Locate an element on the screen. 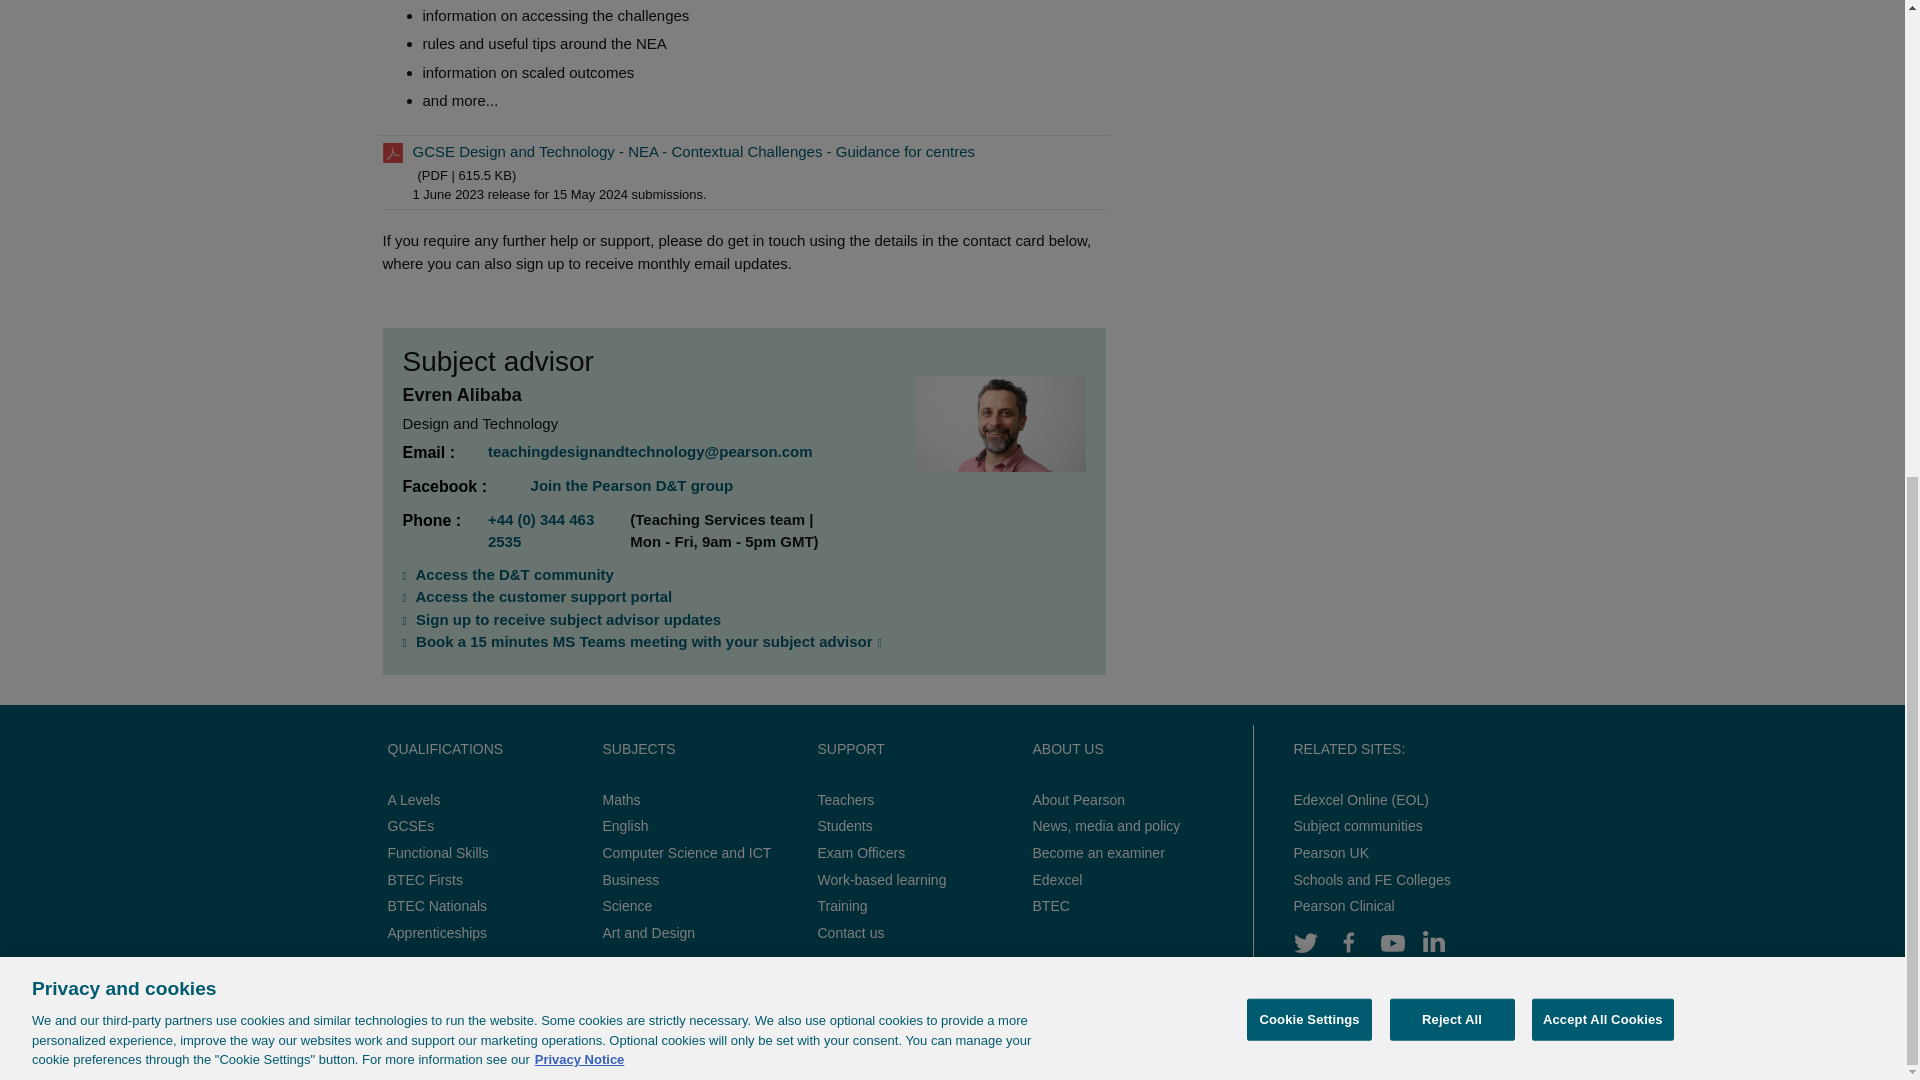 Image resolution: width=1920 pixels, height=1080 pixels. Pearson LinkedIn profile is located at coordinates (1443, 951).